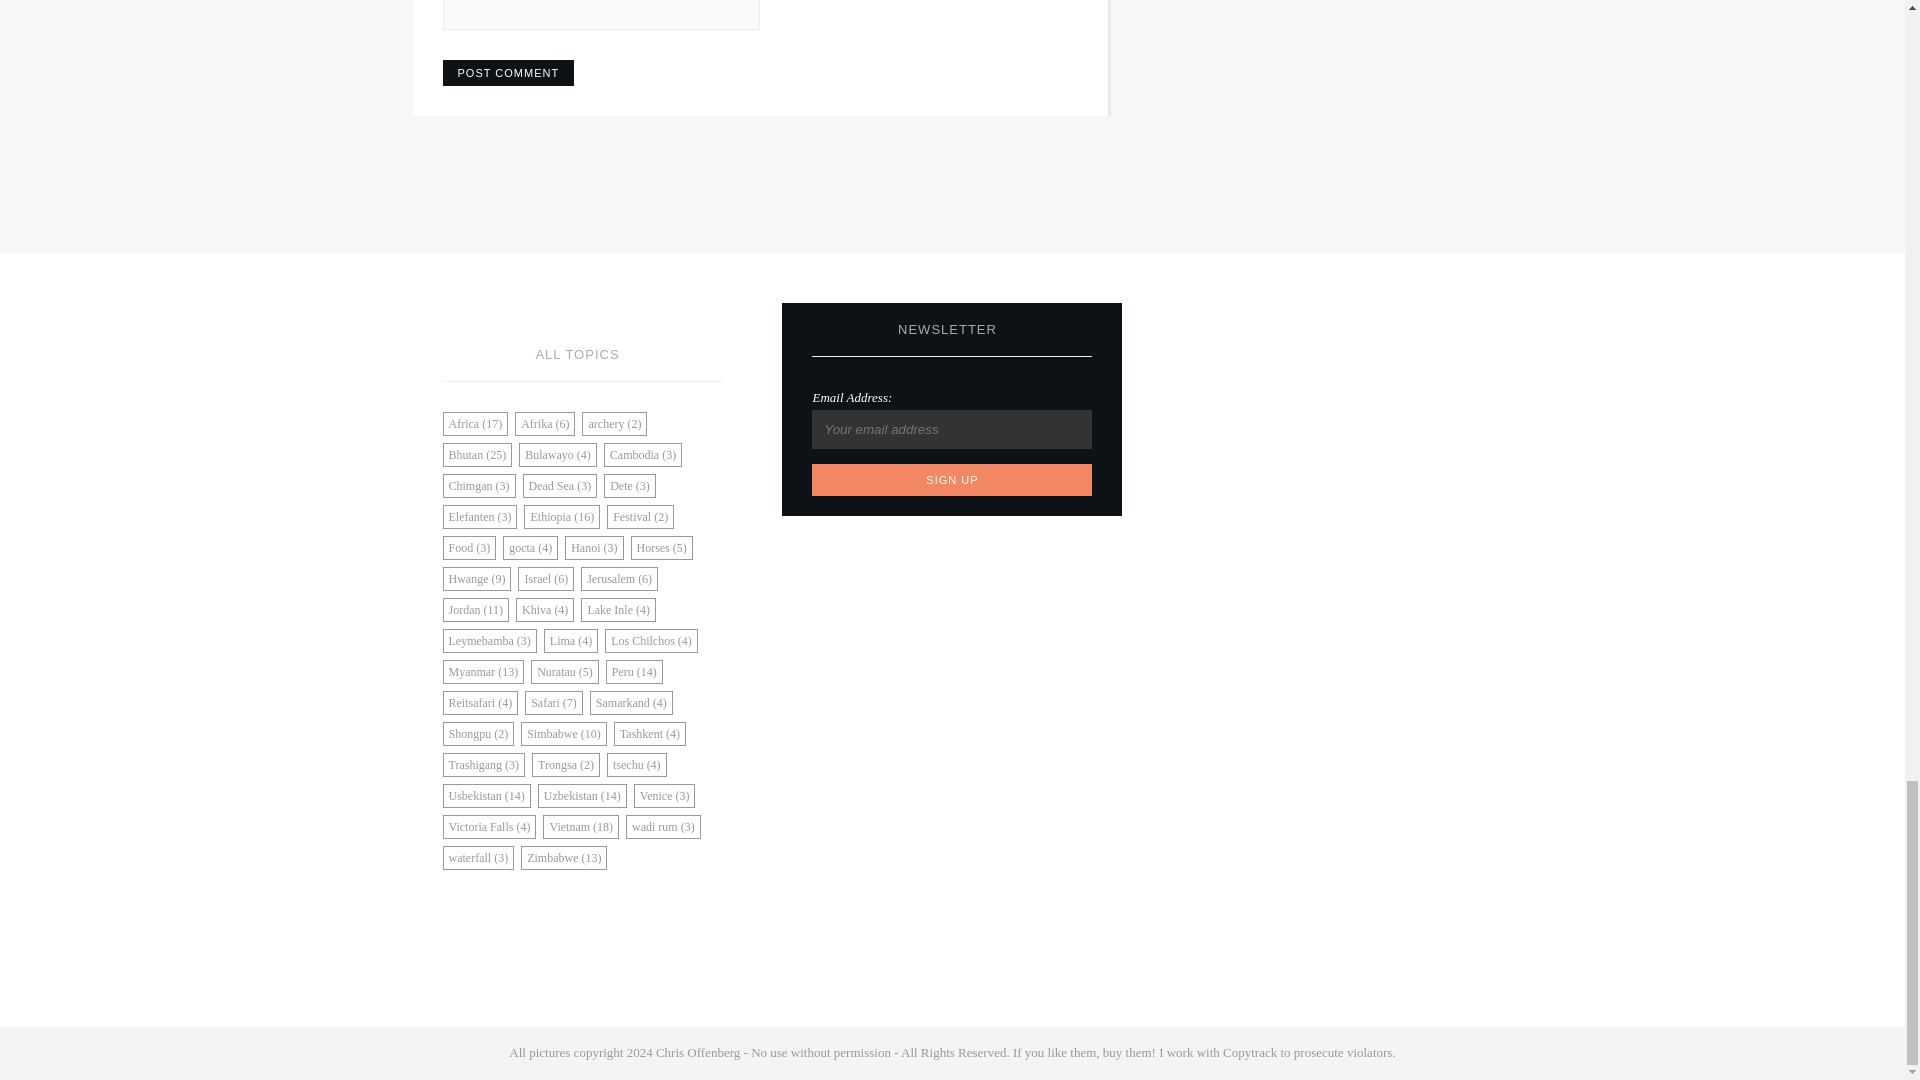 This screenshot has width=1920, height=1080. Describe the element at coordinates (952, 480) in the screenshot. I see `Sign up` at that location.